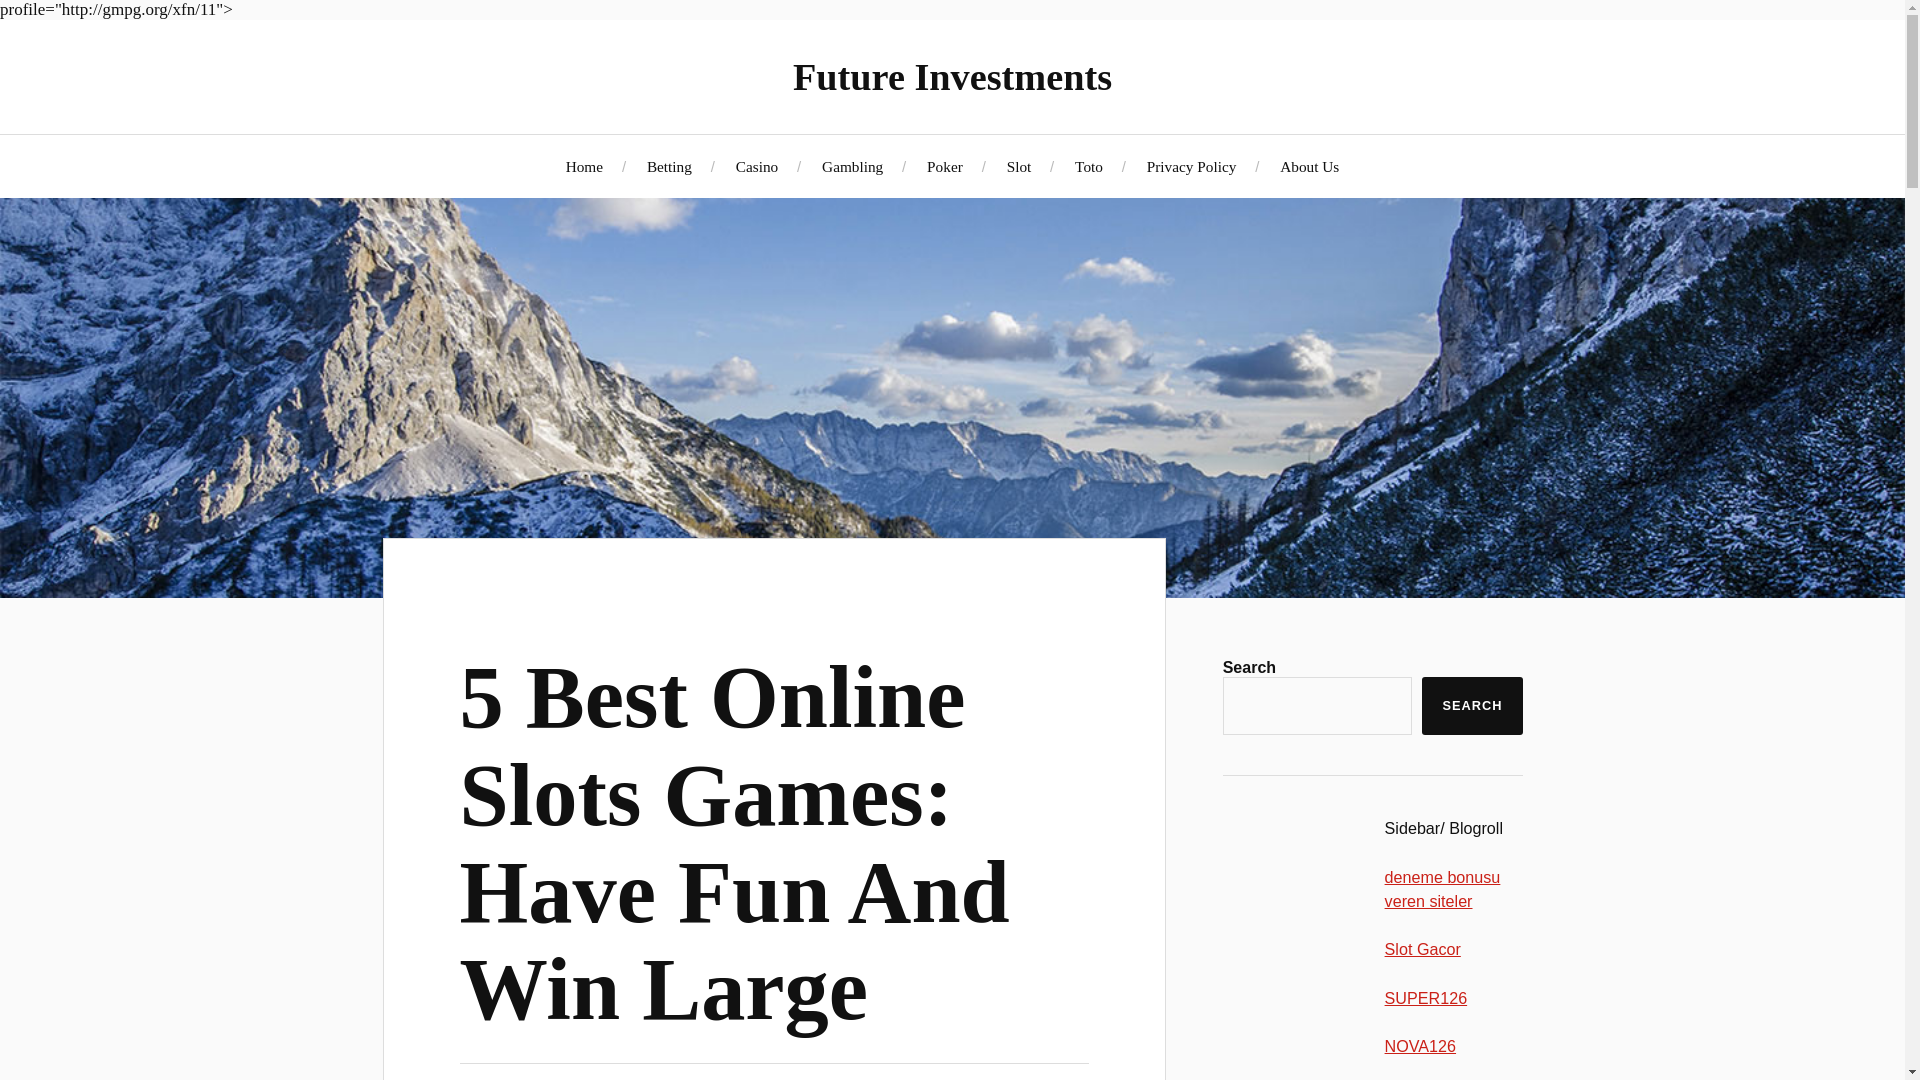 This screenshot has width=1920, height=1080. I want to click on Home, so click(584, 166).